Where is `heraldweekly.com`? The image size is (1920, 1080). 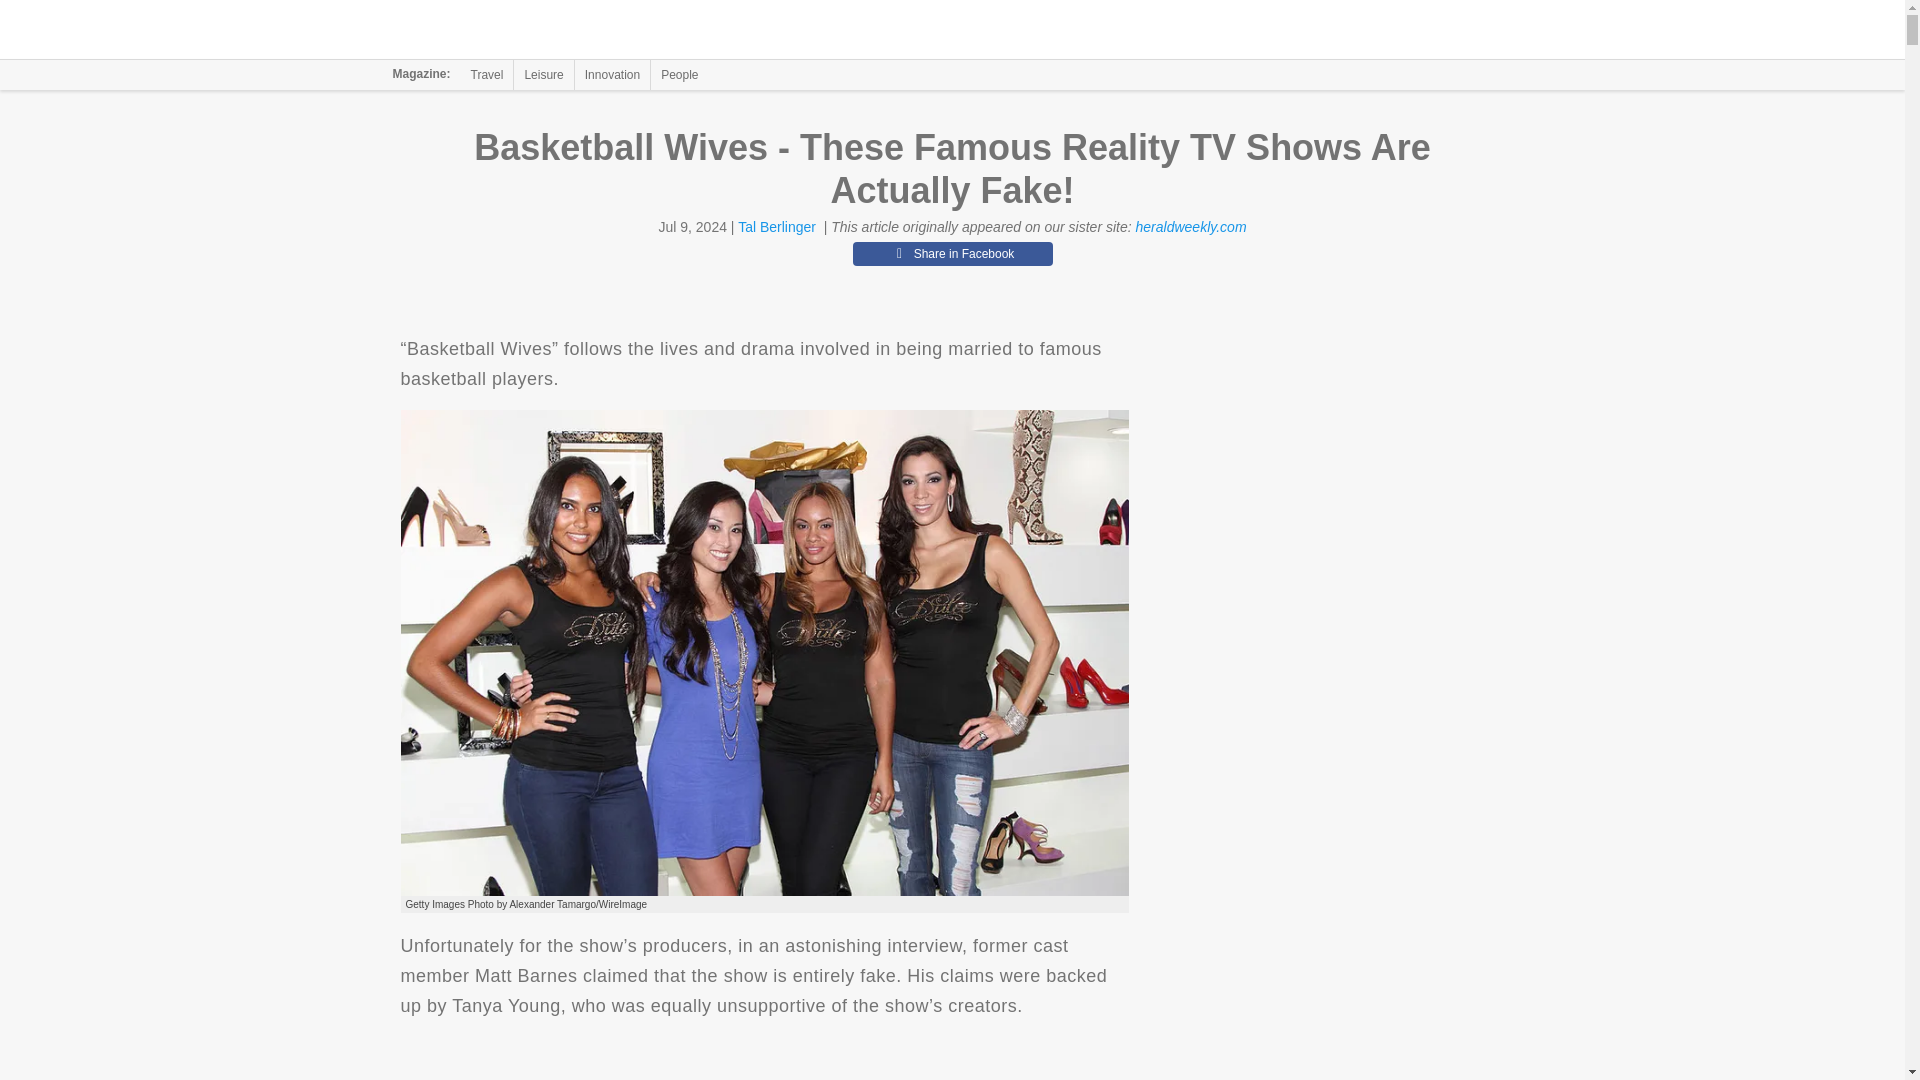 heraldweekly.com is located at coordinates (1191, 227).